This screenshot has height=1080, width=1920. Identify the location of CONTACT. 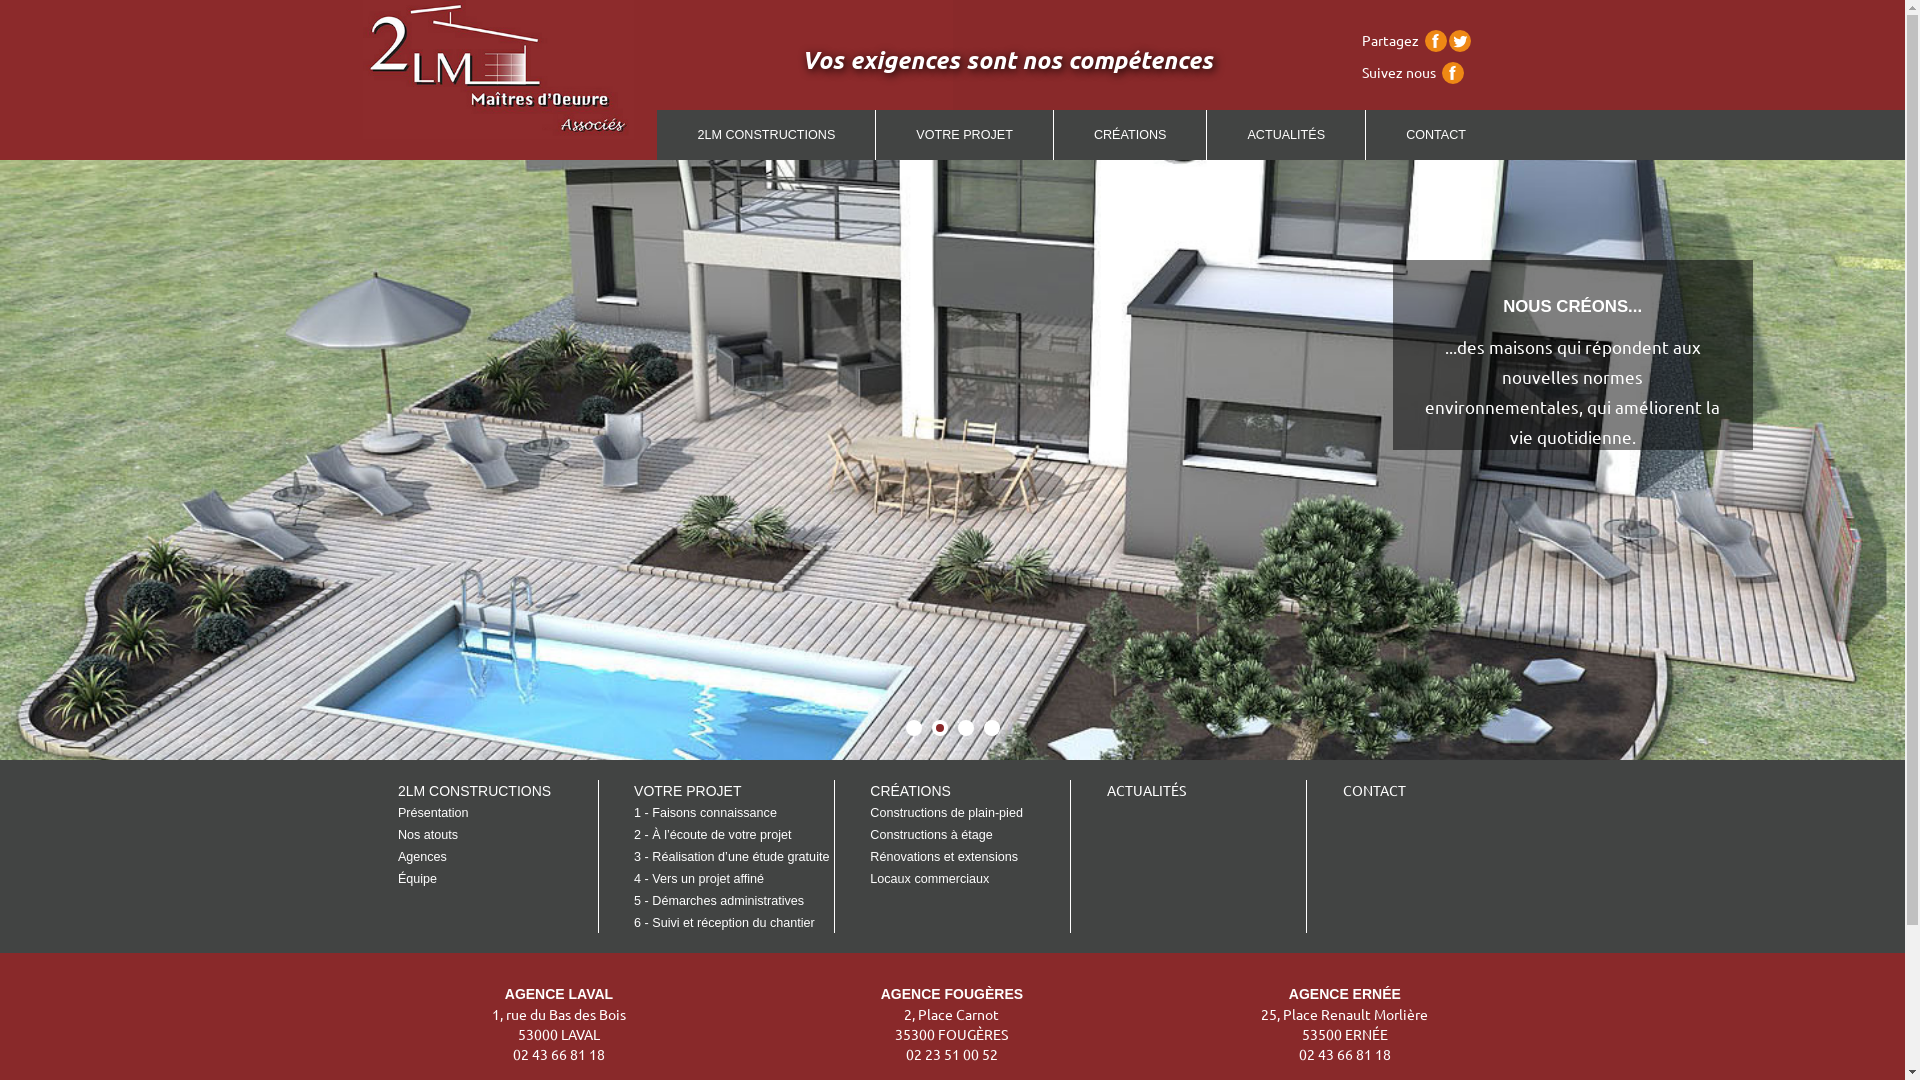
(1374, 790).